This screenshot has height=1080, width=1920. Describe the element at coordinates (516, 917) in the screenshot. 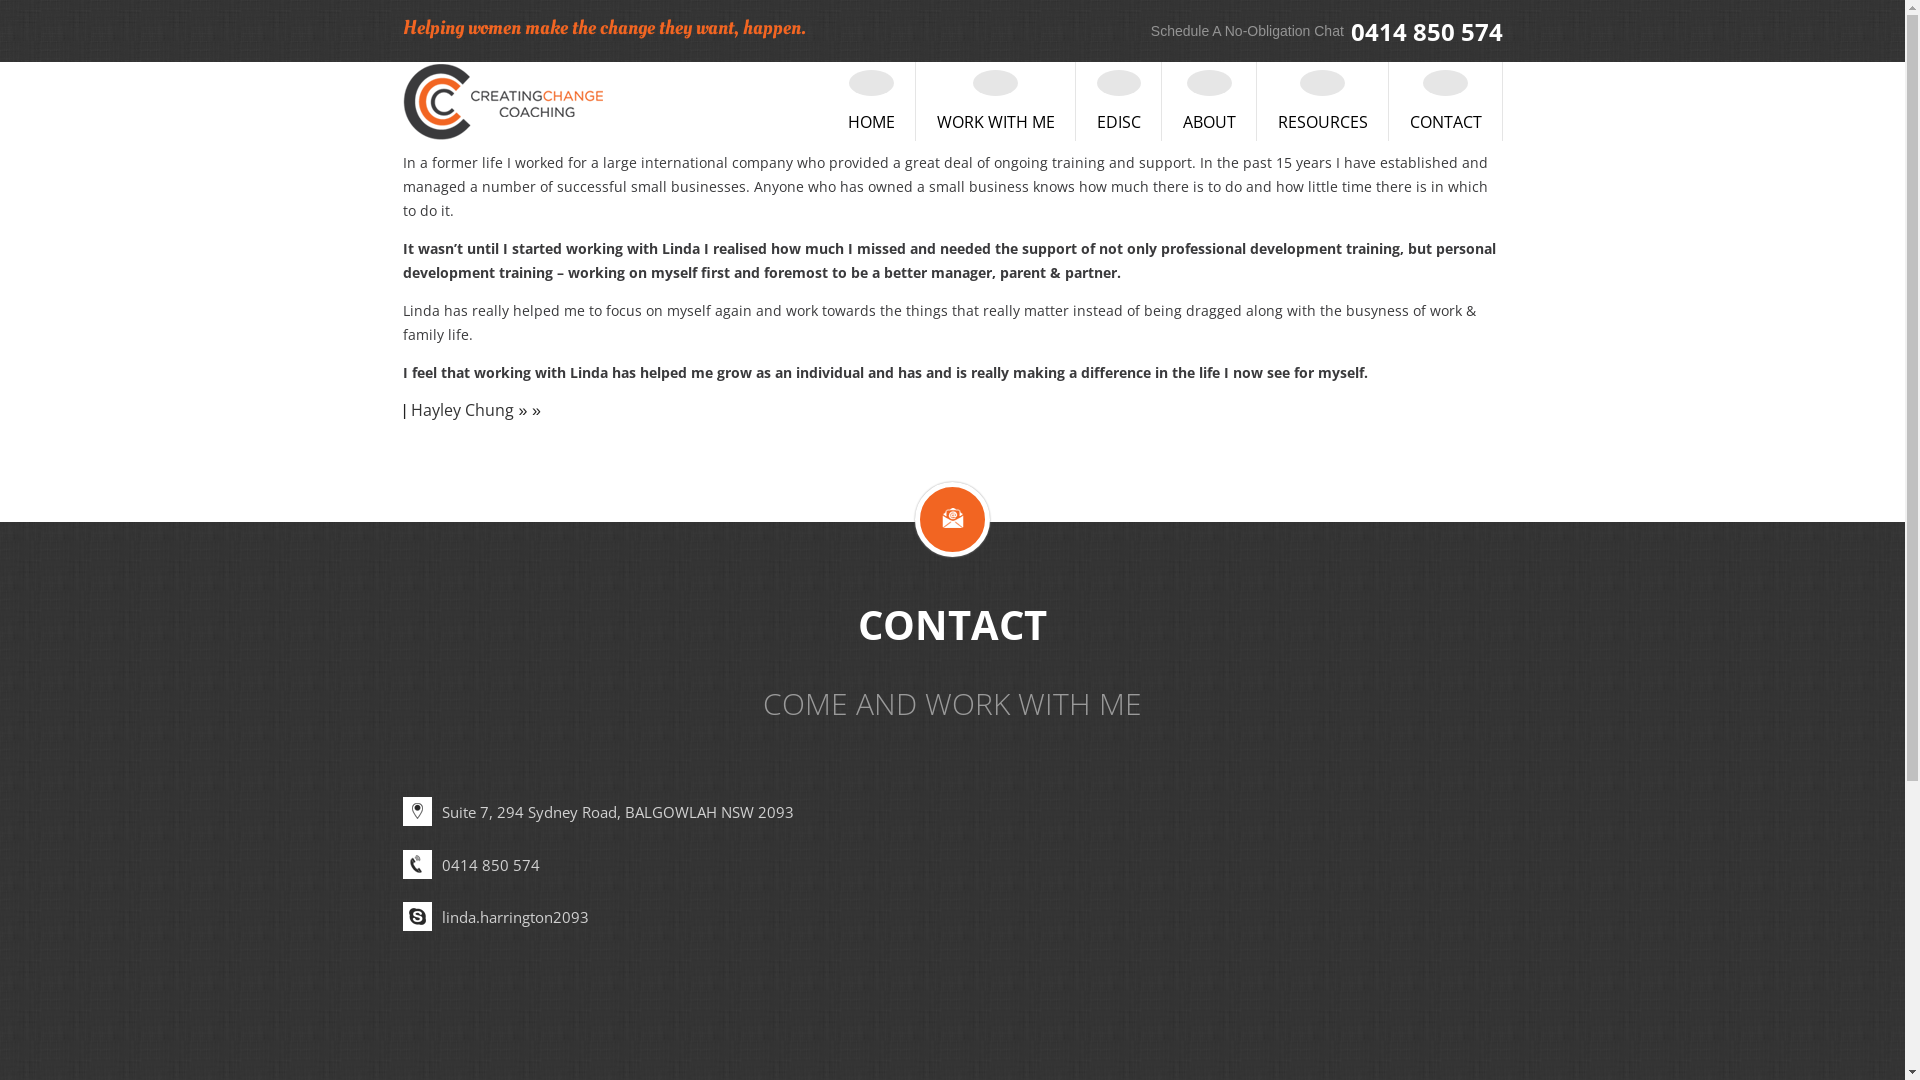

I see `linda.harrington2093` at that location.